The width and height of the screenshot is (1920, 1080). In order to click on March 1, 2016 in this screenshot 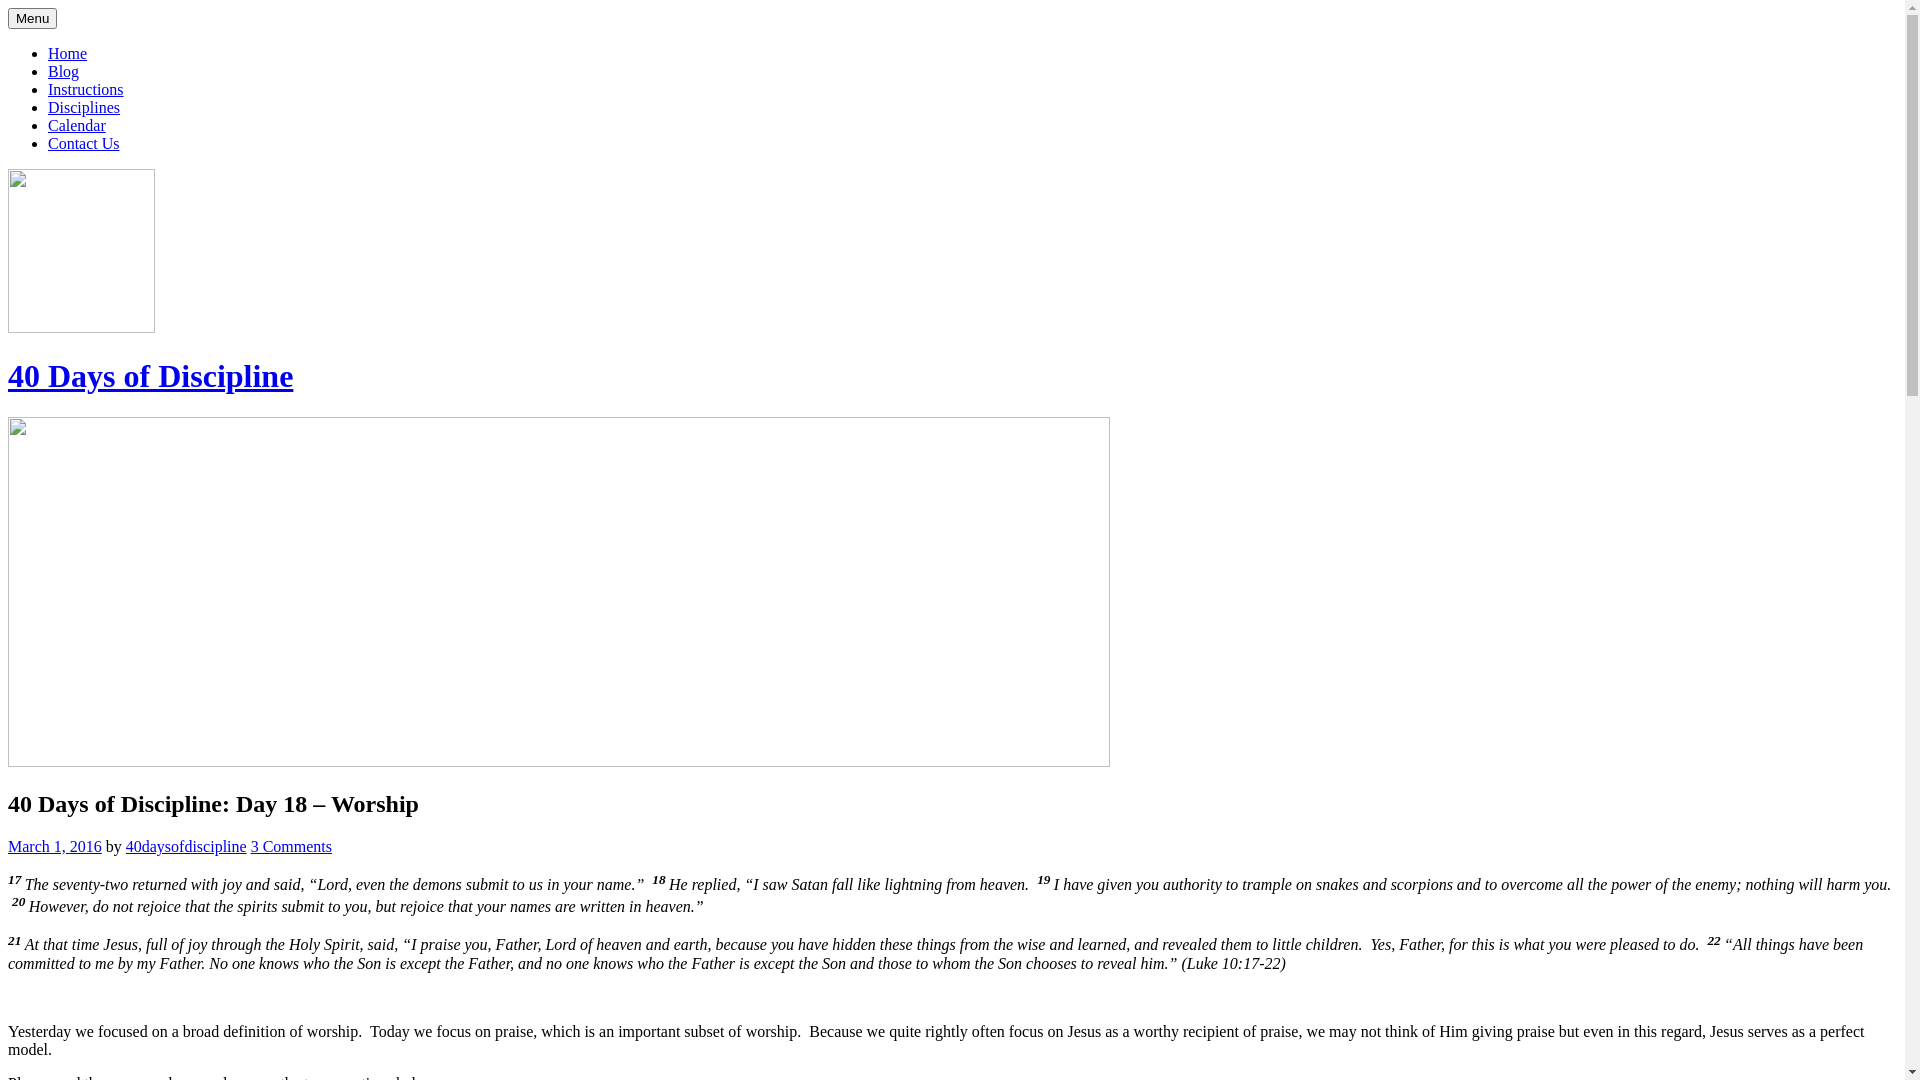, I will do `click(55, 846)`.